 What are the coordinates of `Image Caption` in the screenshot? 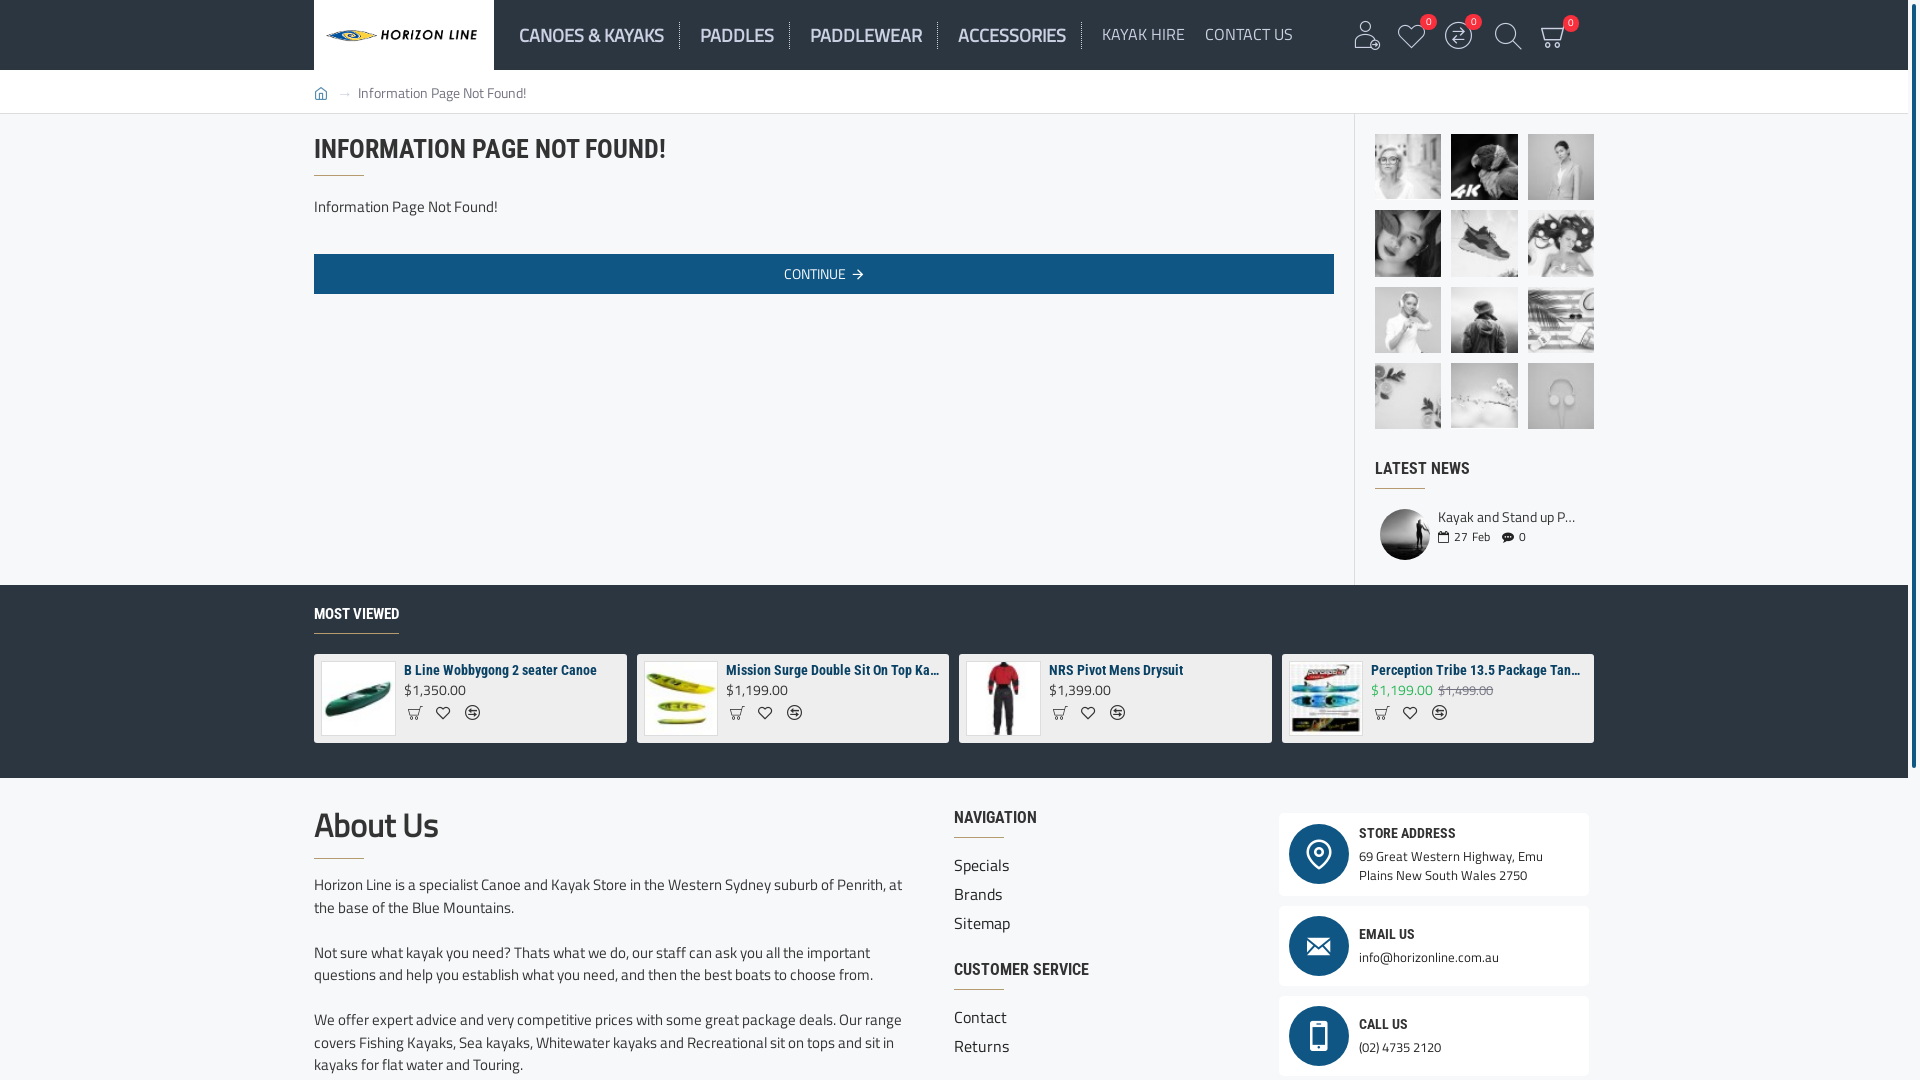 It's located at (1484, 243).